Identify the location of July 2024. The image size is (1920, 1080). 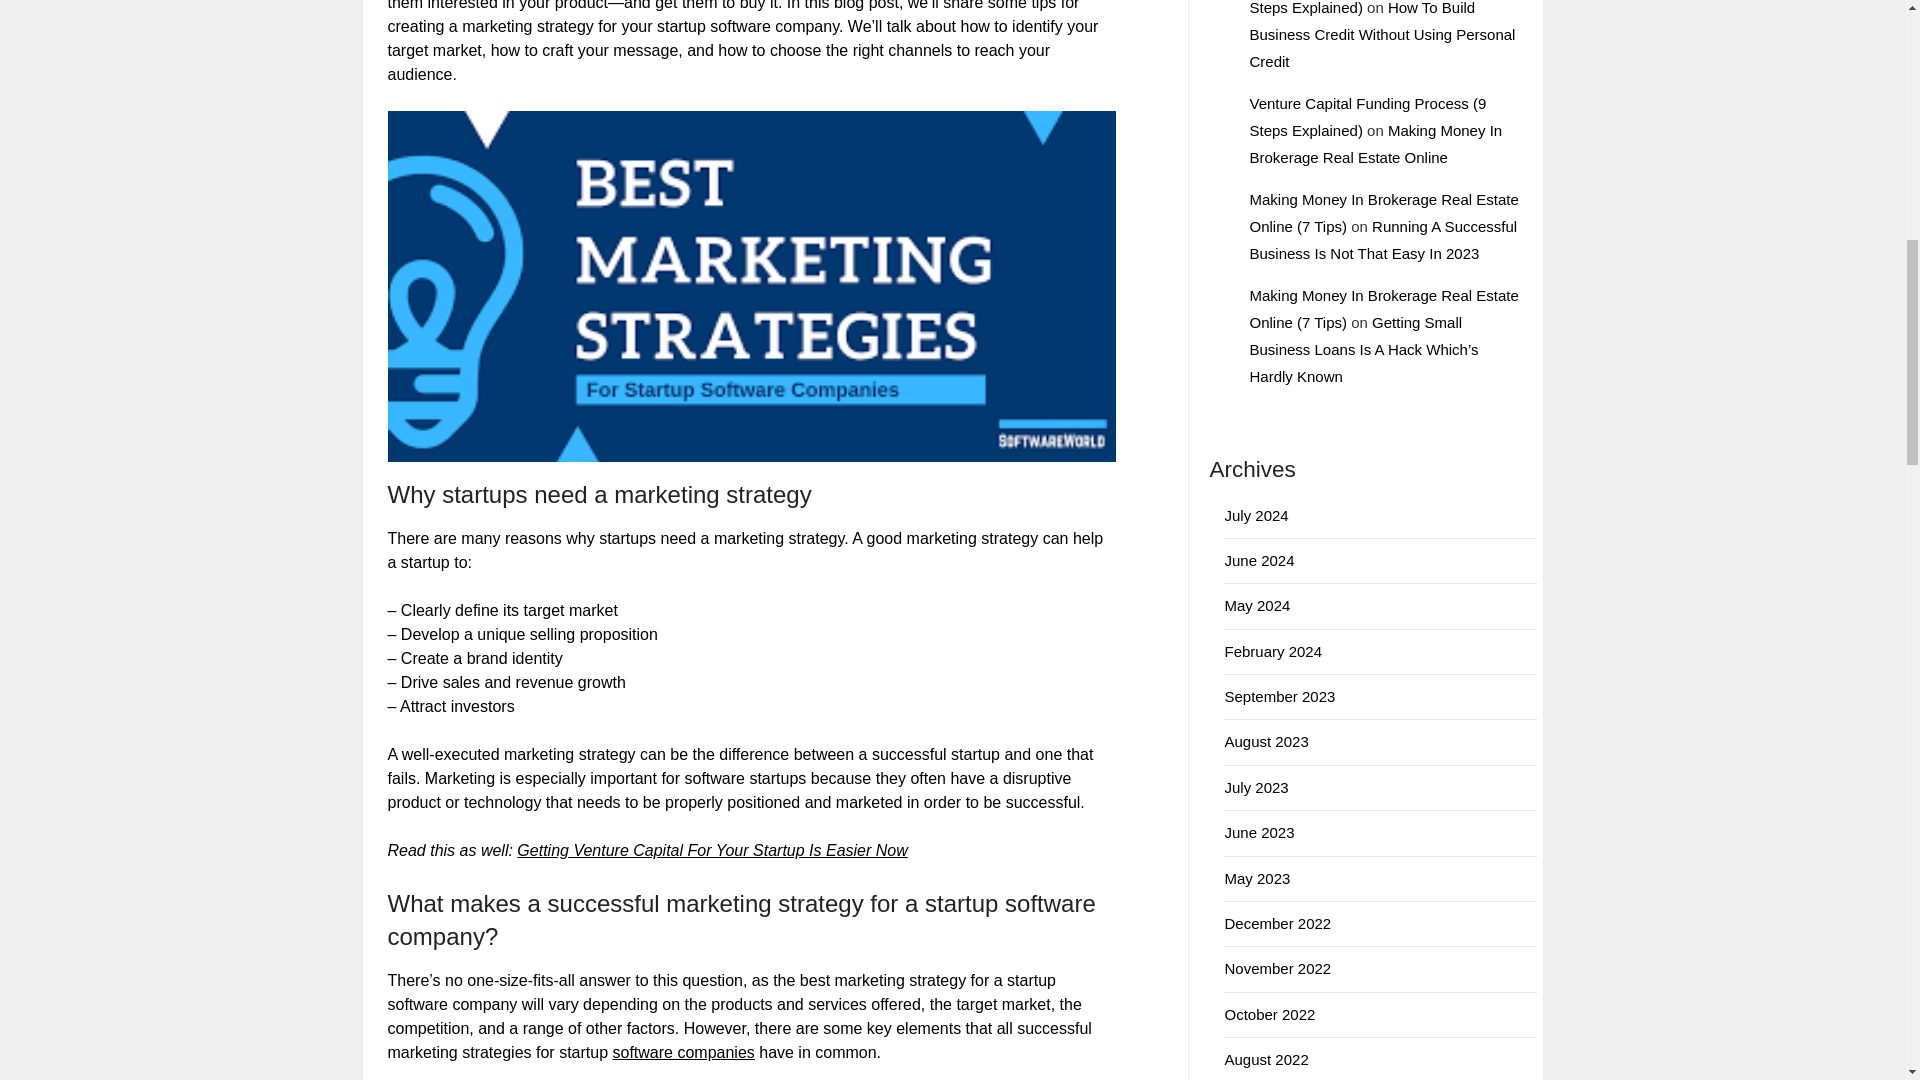
(1256, 514).